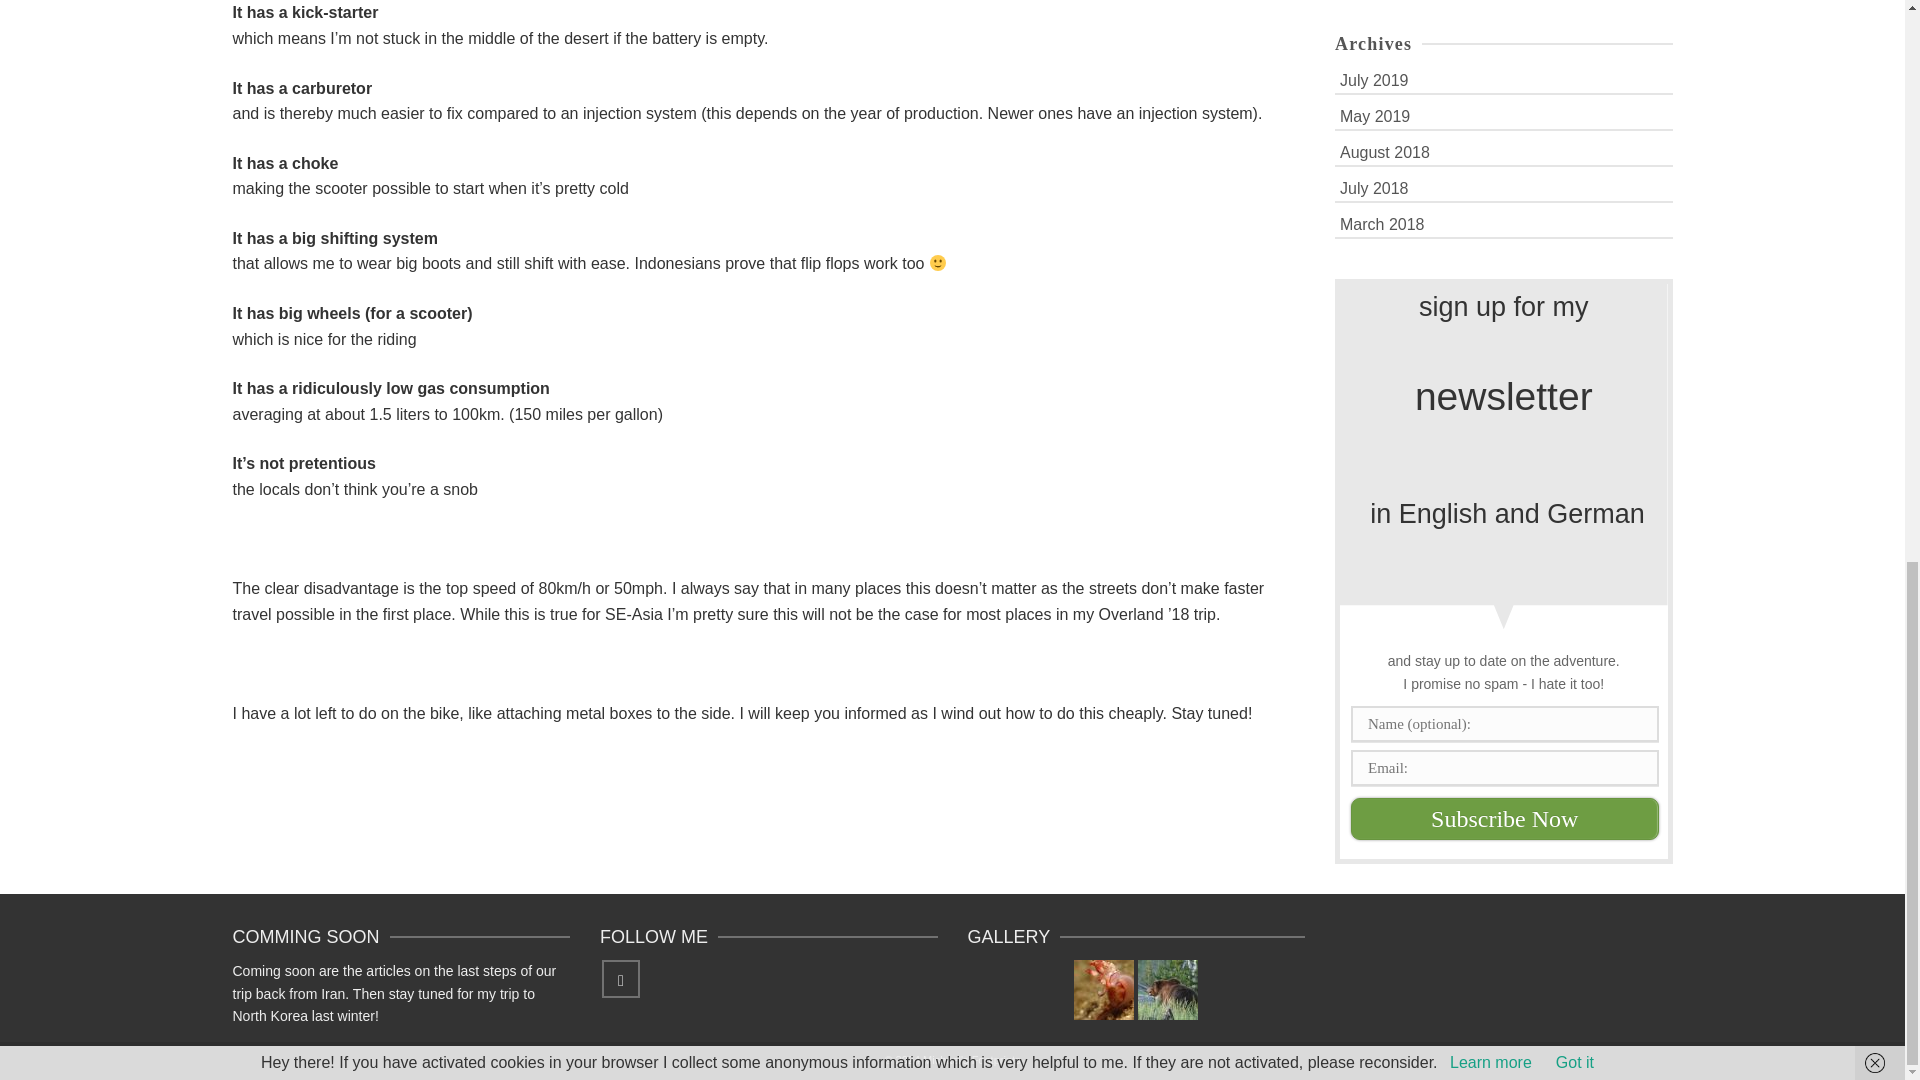  What do you see at coordinates (1104, 990) in the screenshot?
I see `Lembeh Strait` at bounding box center [1104, 990].